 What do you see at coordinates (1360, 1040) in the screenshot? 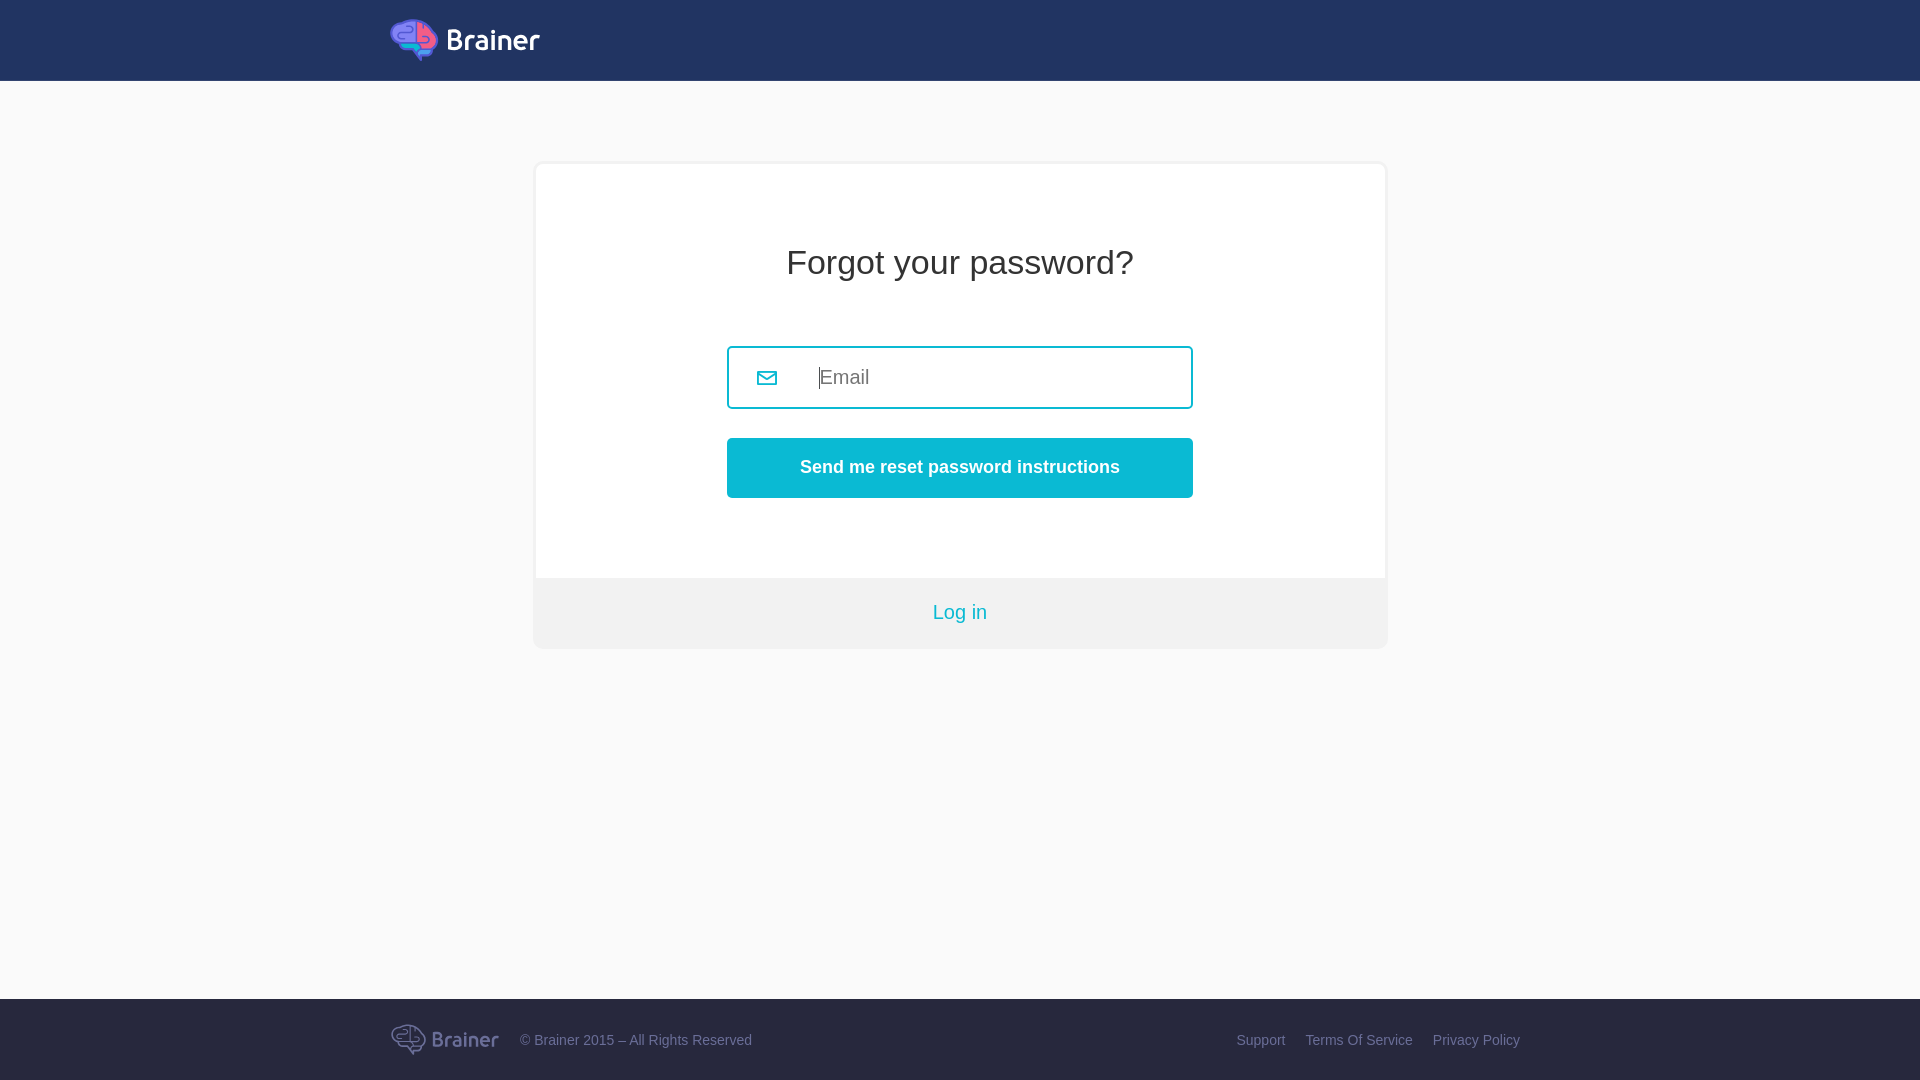
I see `Terms Of Service` at bounding box center [1360, 1040].